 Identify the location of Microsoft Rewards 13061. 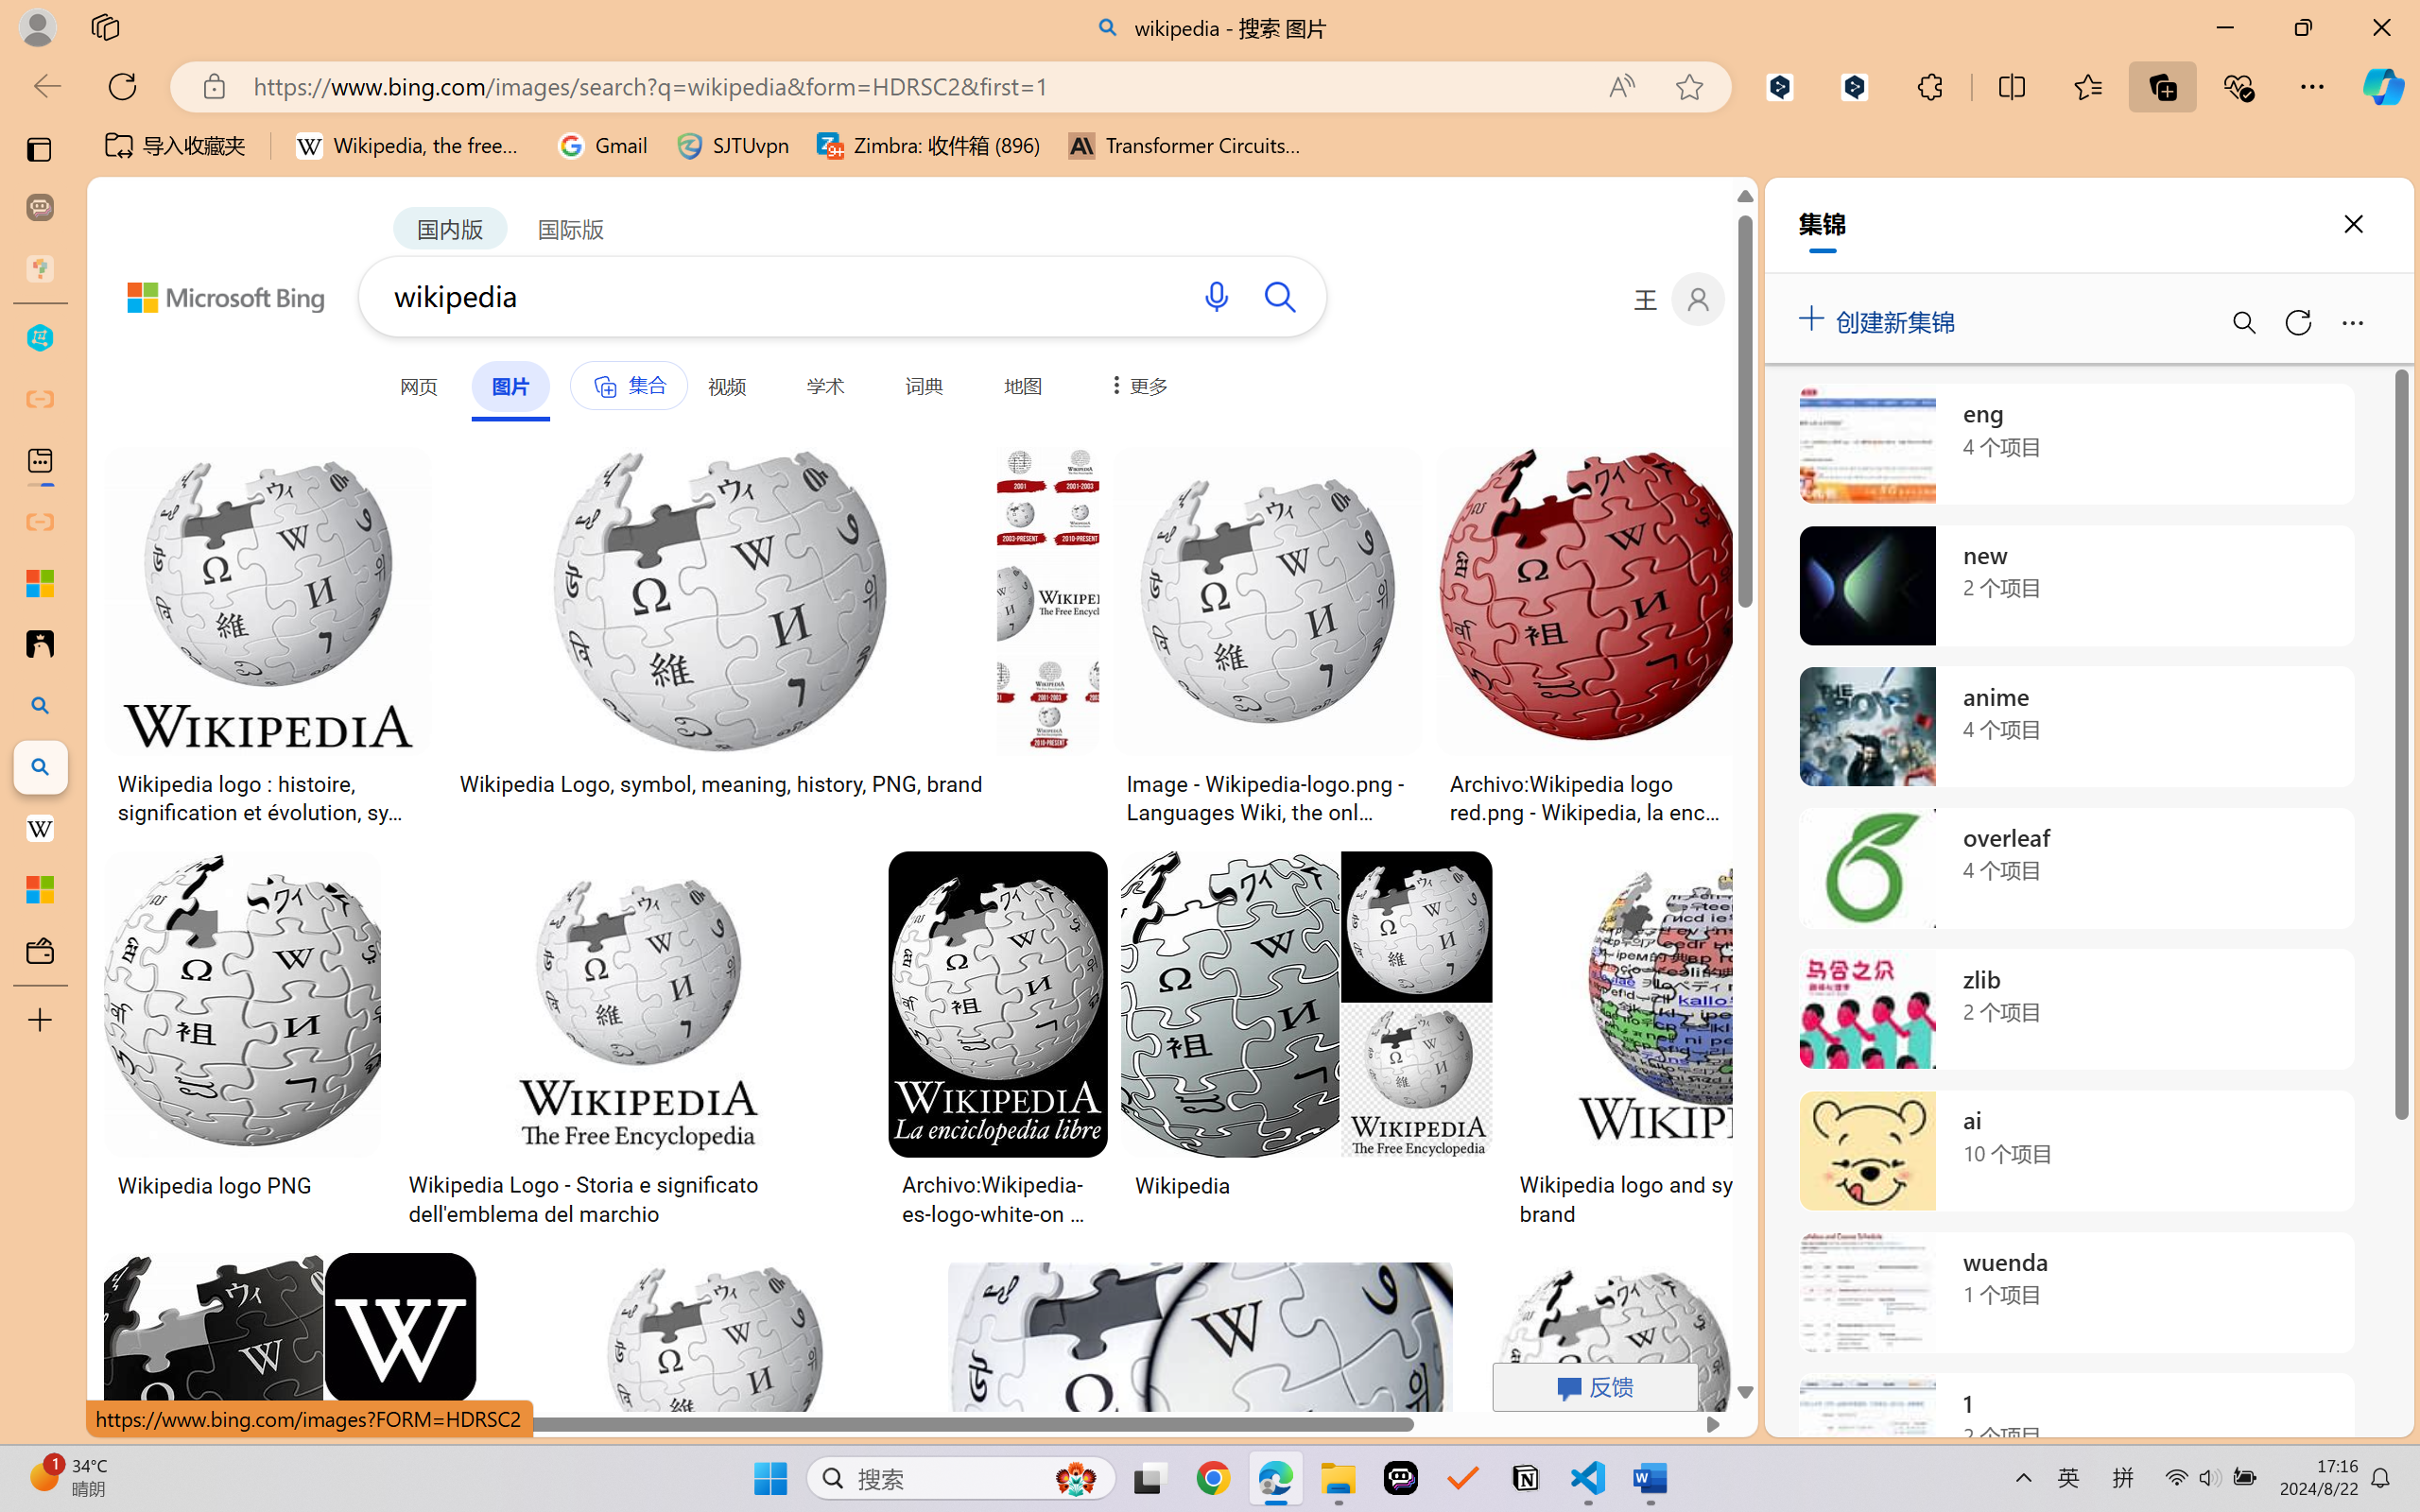
(1821, 299).